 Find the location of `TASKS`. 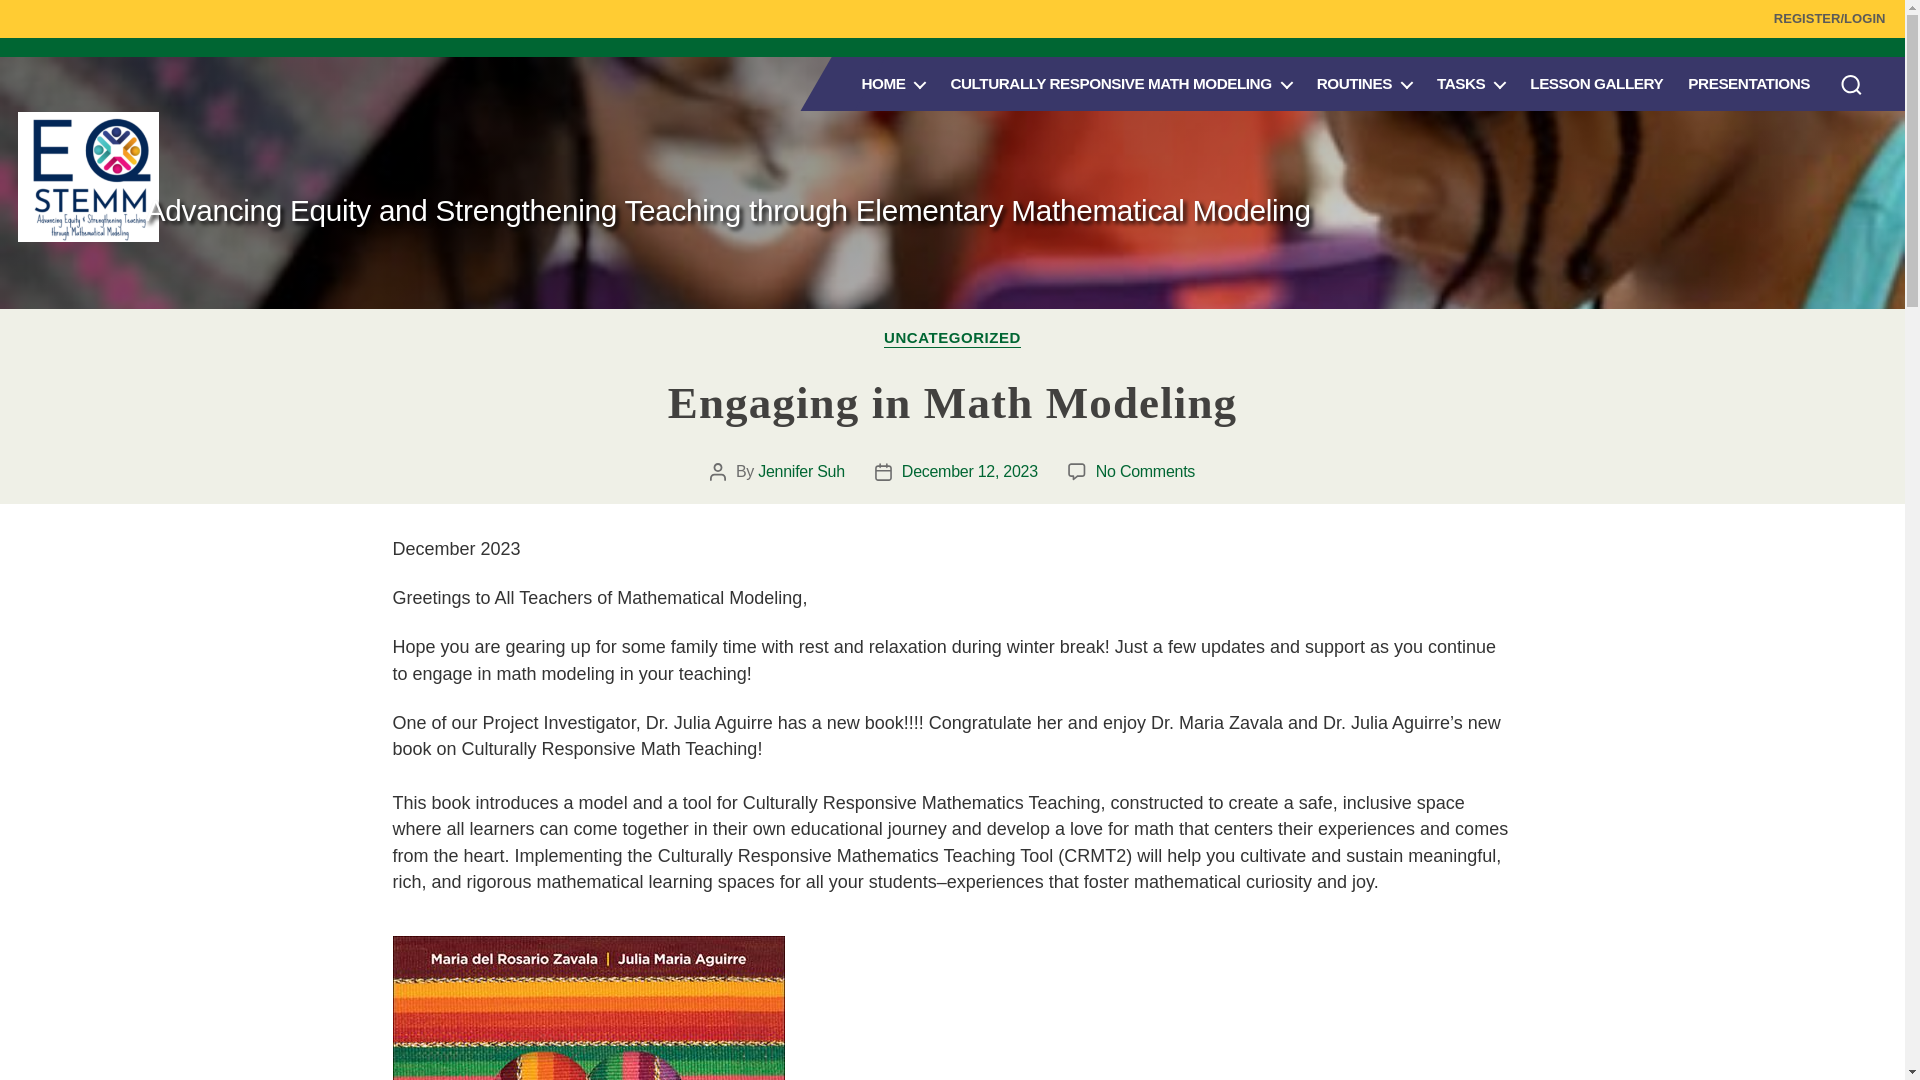

TASKS is located at coordinates (1470, 83).